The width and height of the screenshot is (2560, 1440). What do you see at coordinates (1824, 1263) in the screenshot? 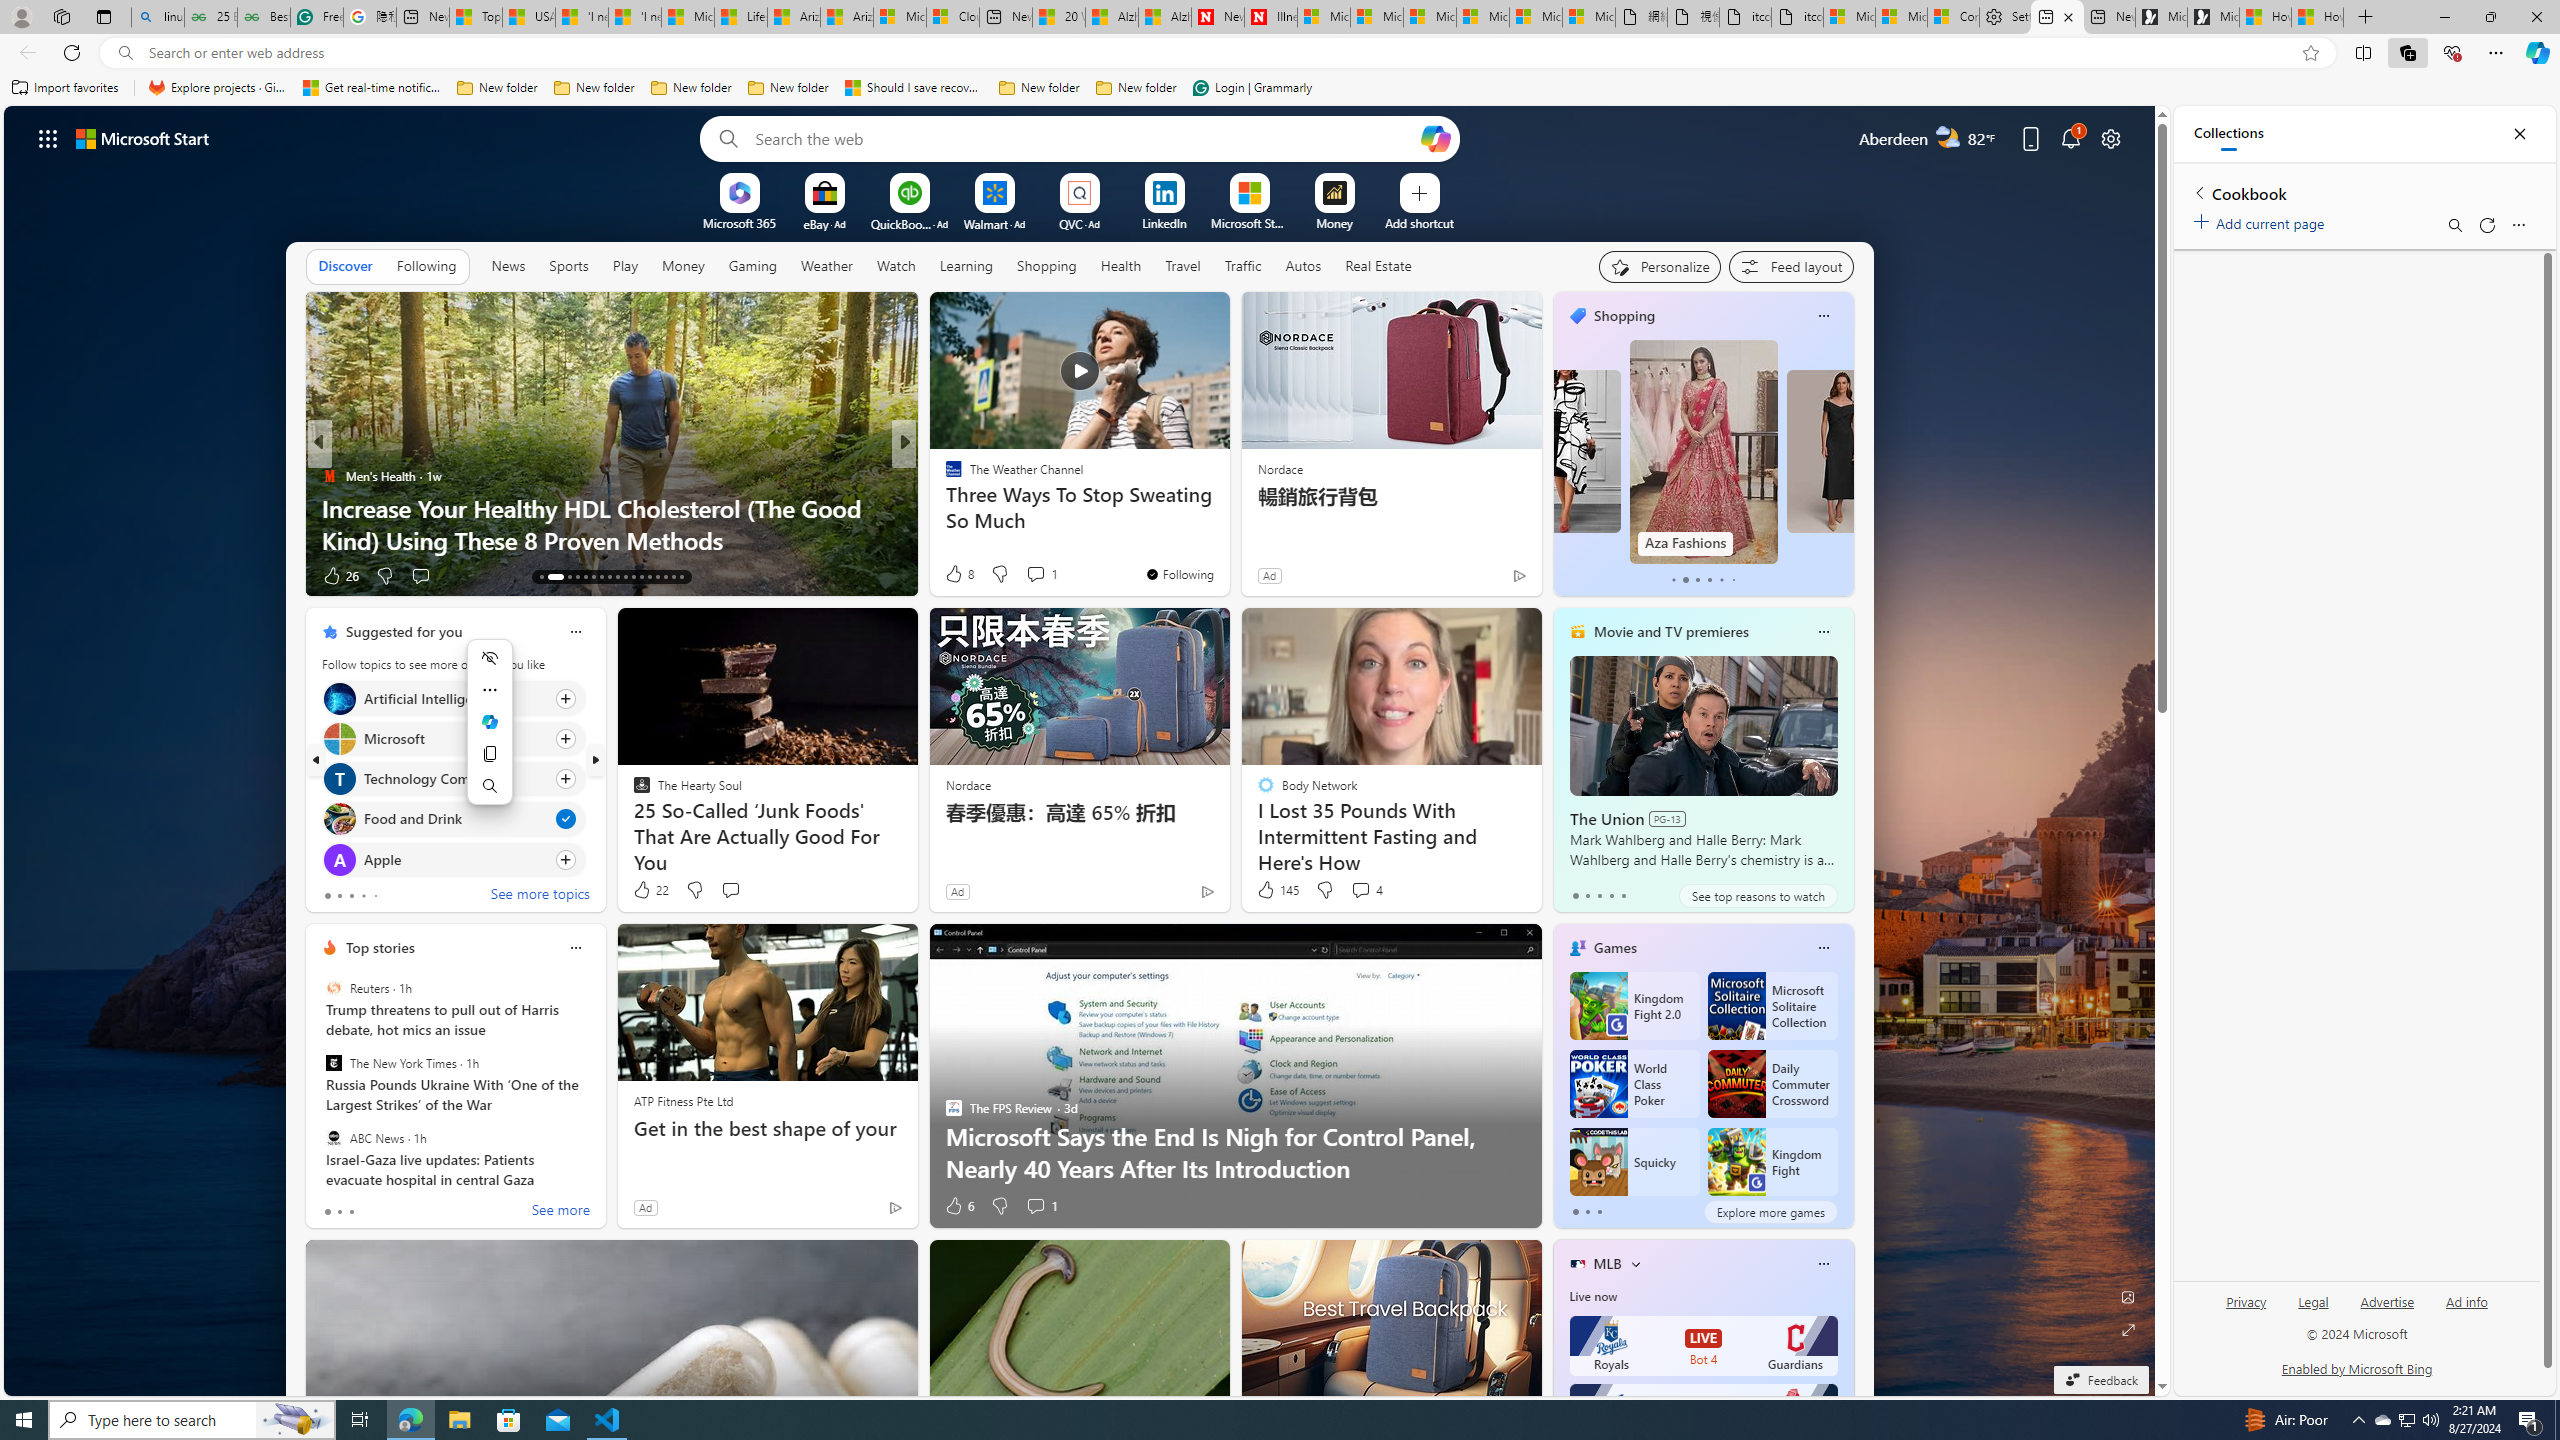
I see `Class: icon-img` at bounding box center [1824, 1263].